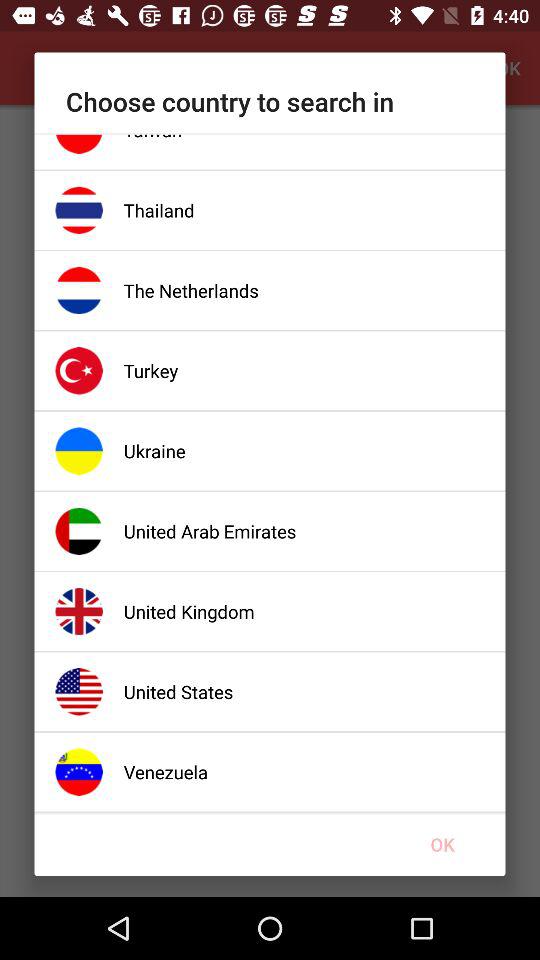  What do you see at coordinates (442, 844) in the screenshot?
I see `press ok` at bounding box center [442, 844].